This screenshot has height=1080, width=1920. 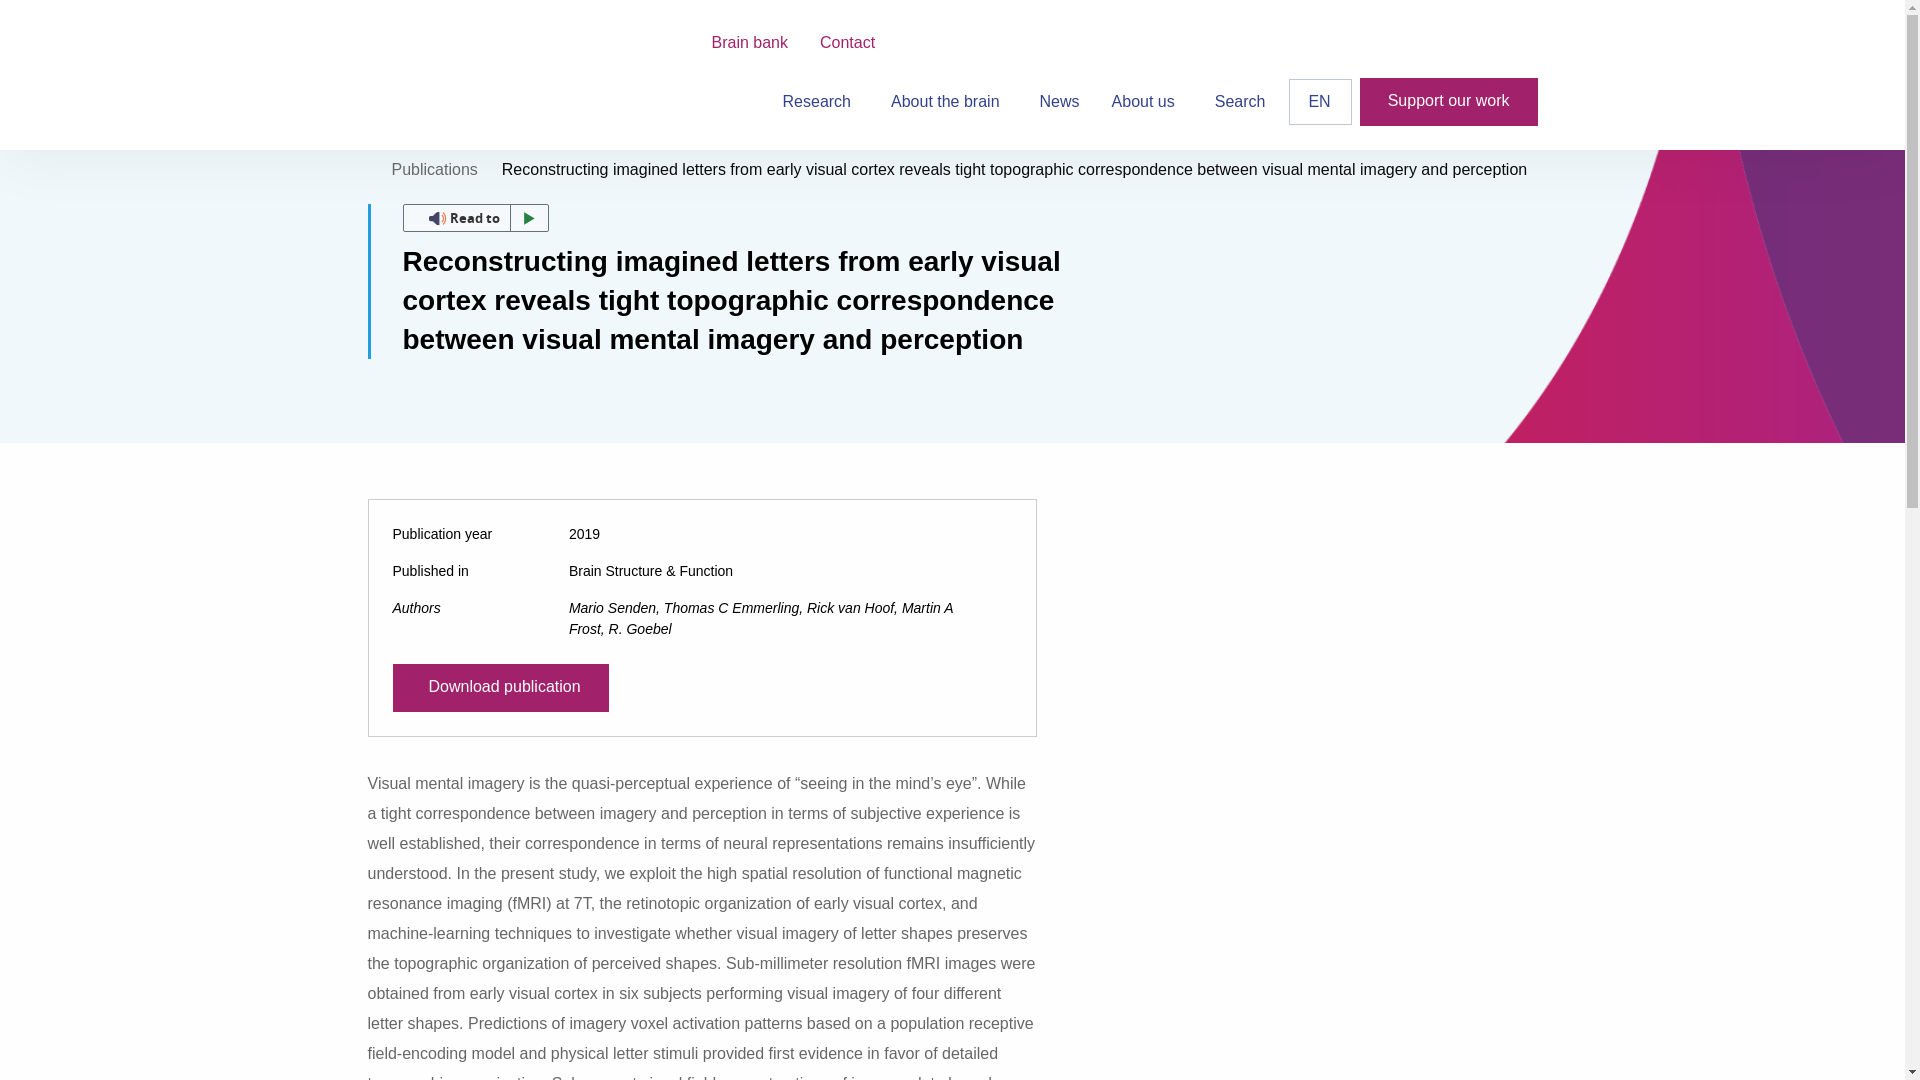 I want to click on Laat de tekst voorlezen met ReadSpeaker webReader, so click(x=474, y=218).